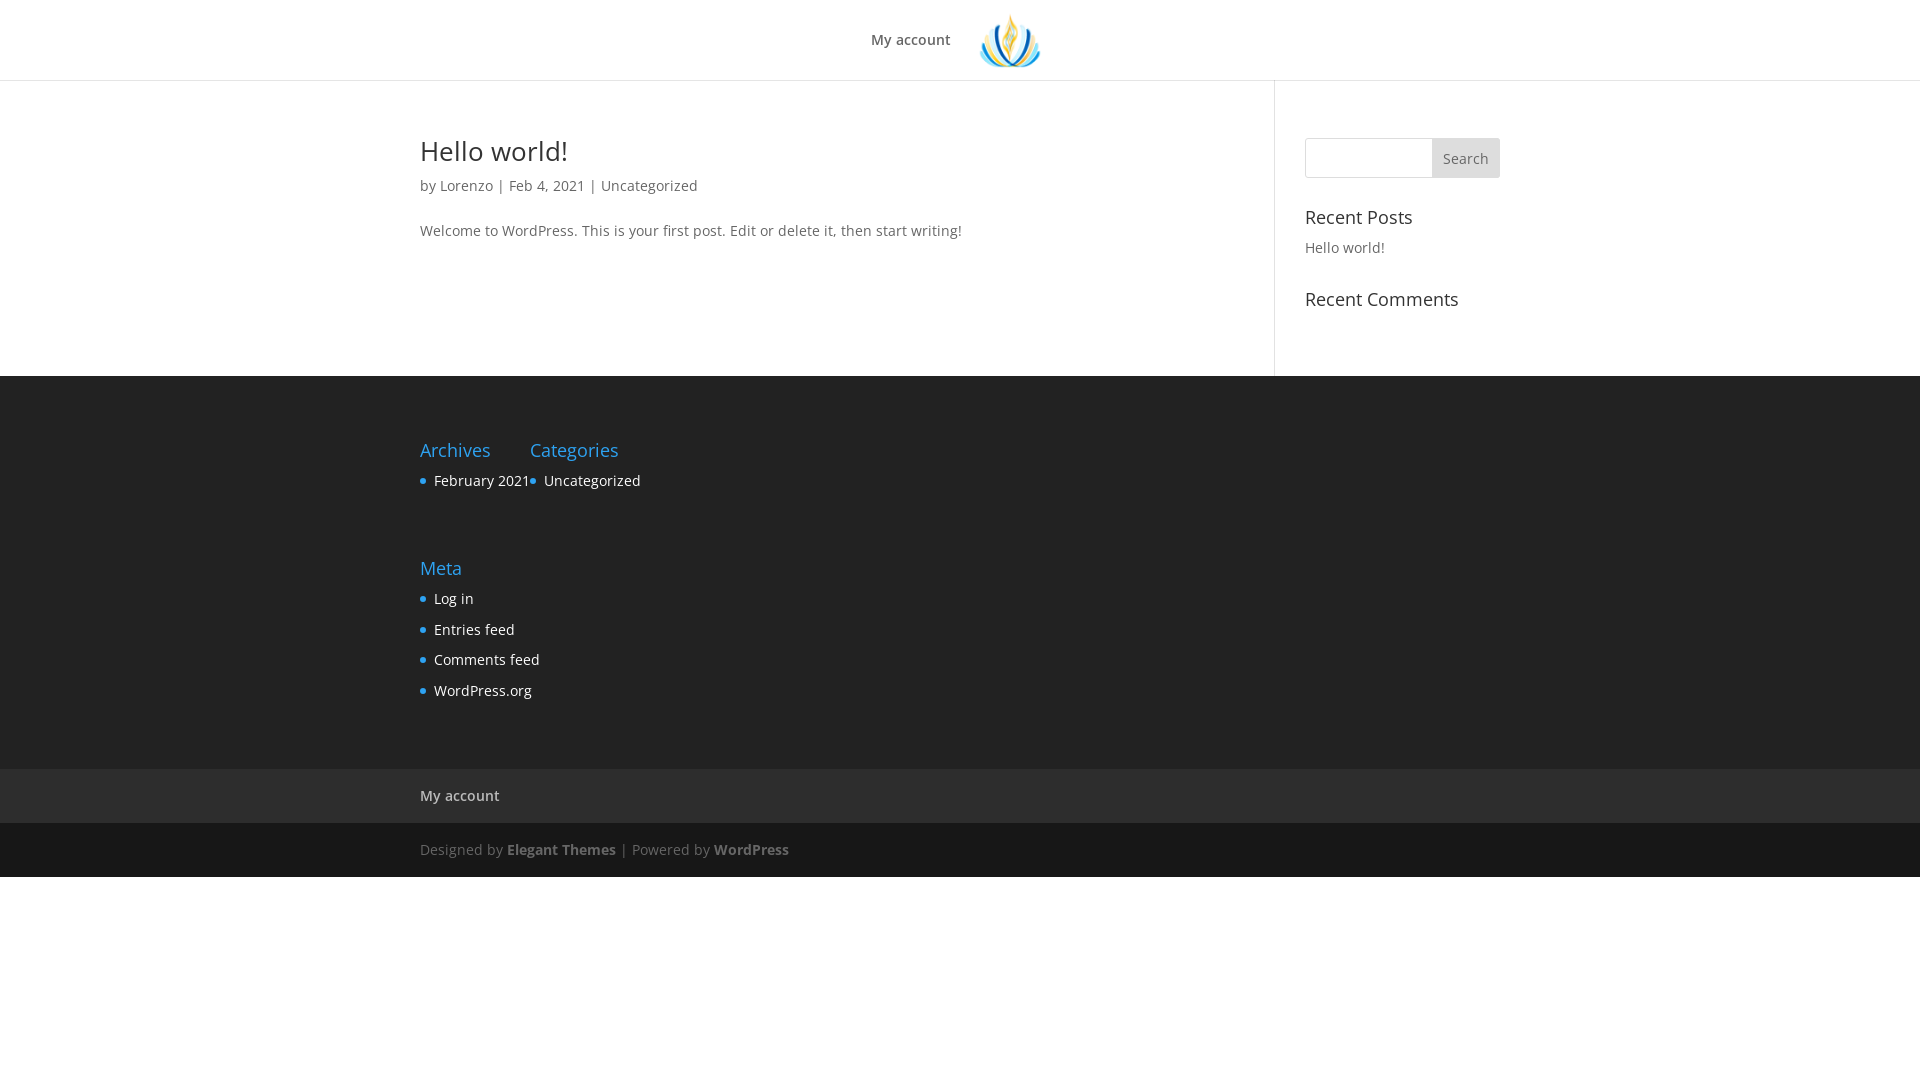 The image size is (1920, 1080). I want to click on Hello world!, so click(494, 151).